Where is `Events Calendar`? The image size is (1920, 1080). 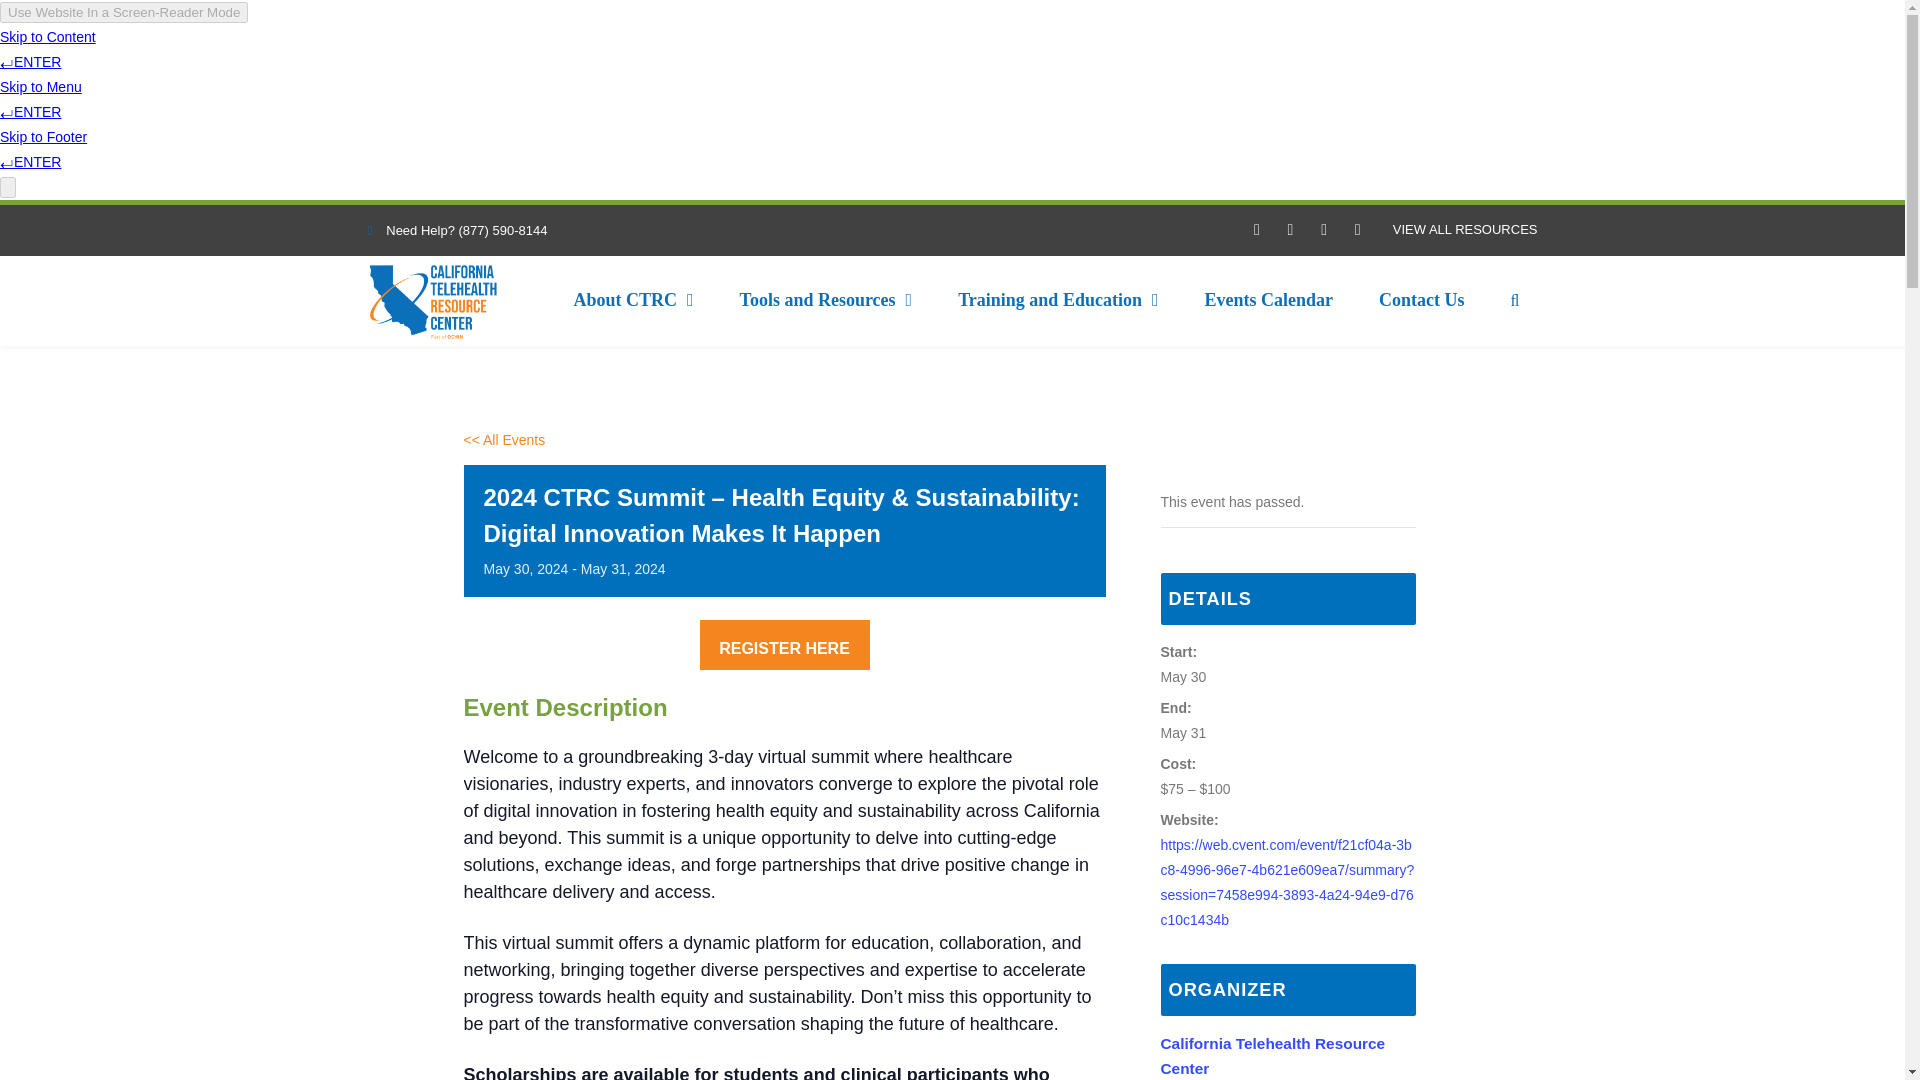
Events Calendar is located at coordinates (1268, 300).